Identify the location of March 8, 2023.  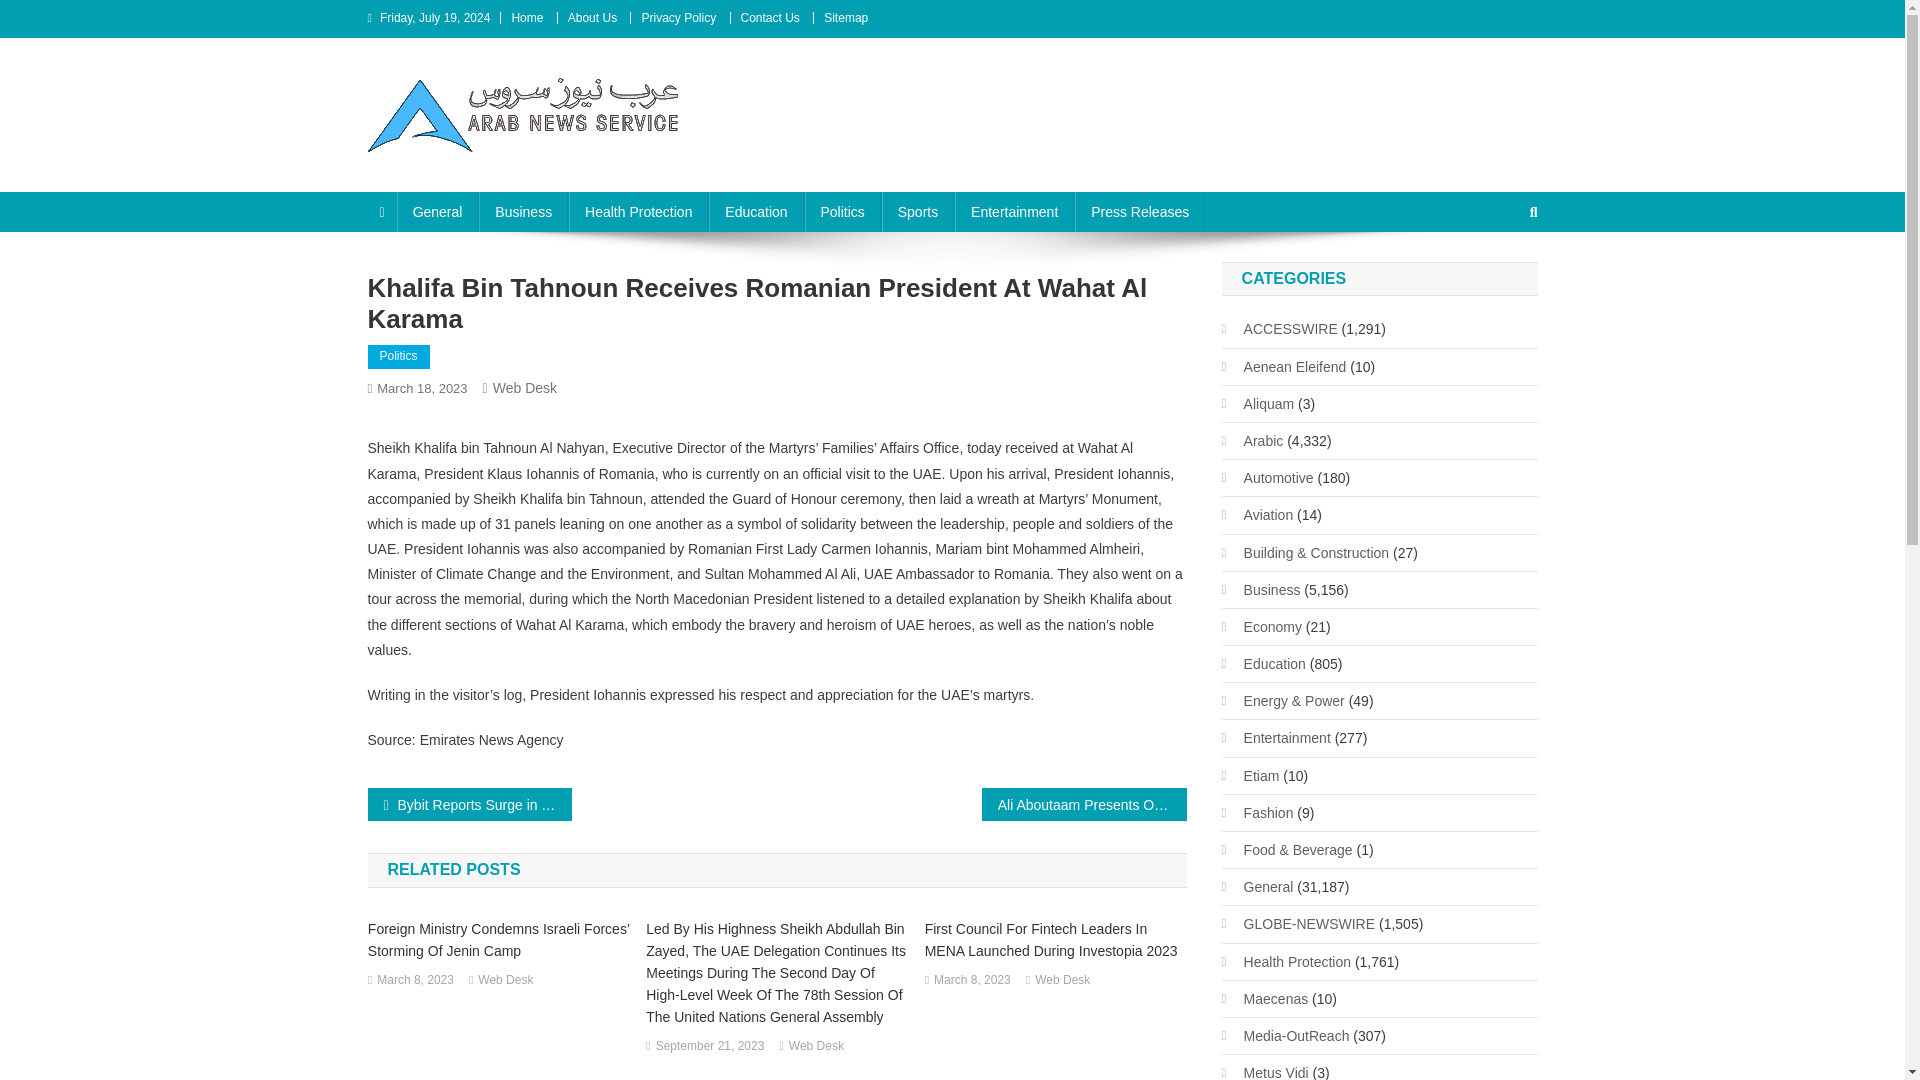
(414, 980).